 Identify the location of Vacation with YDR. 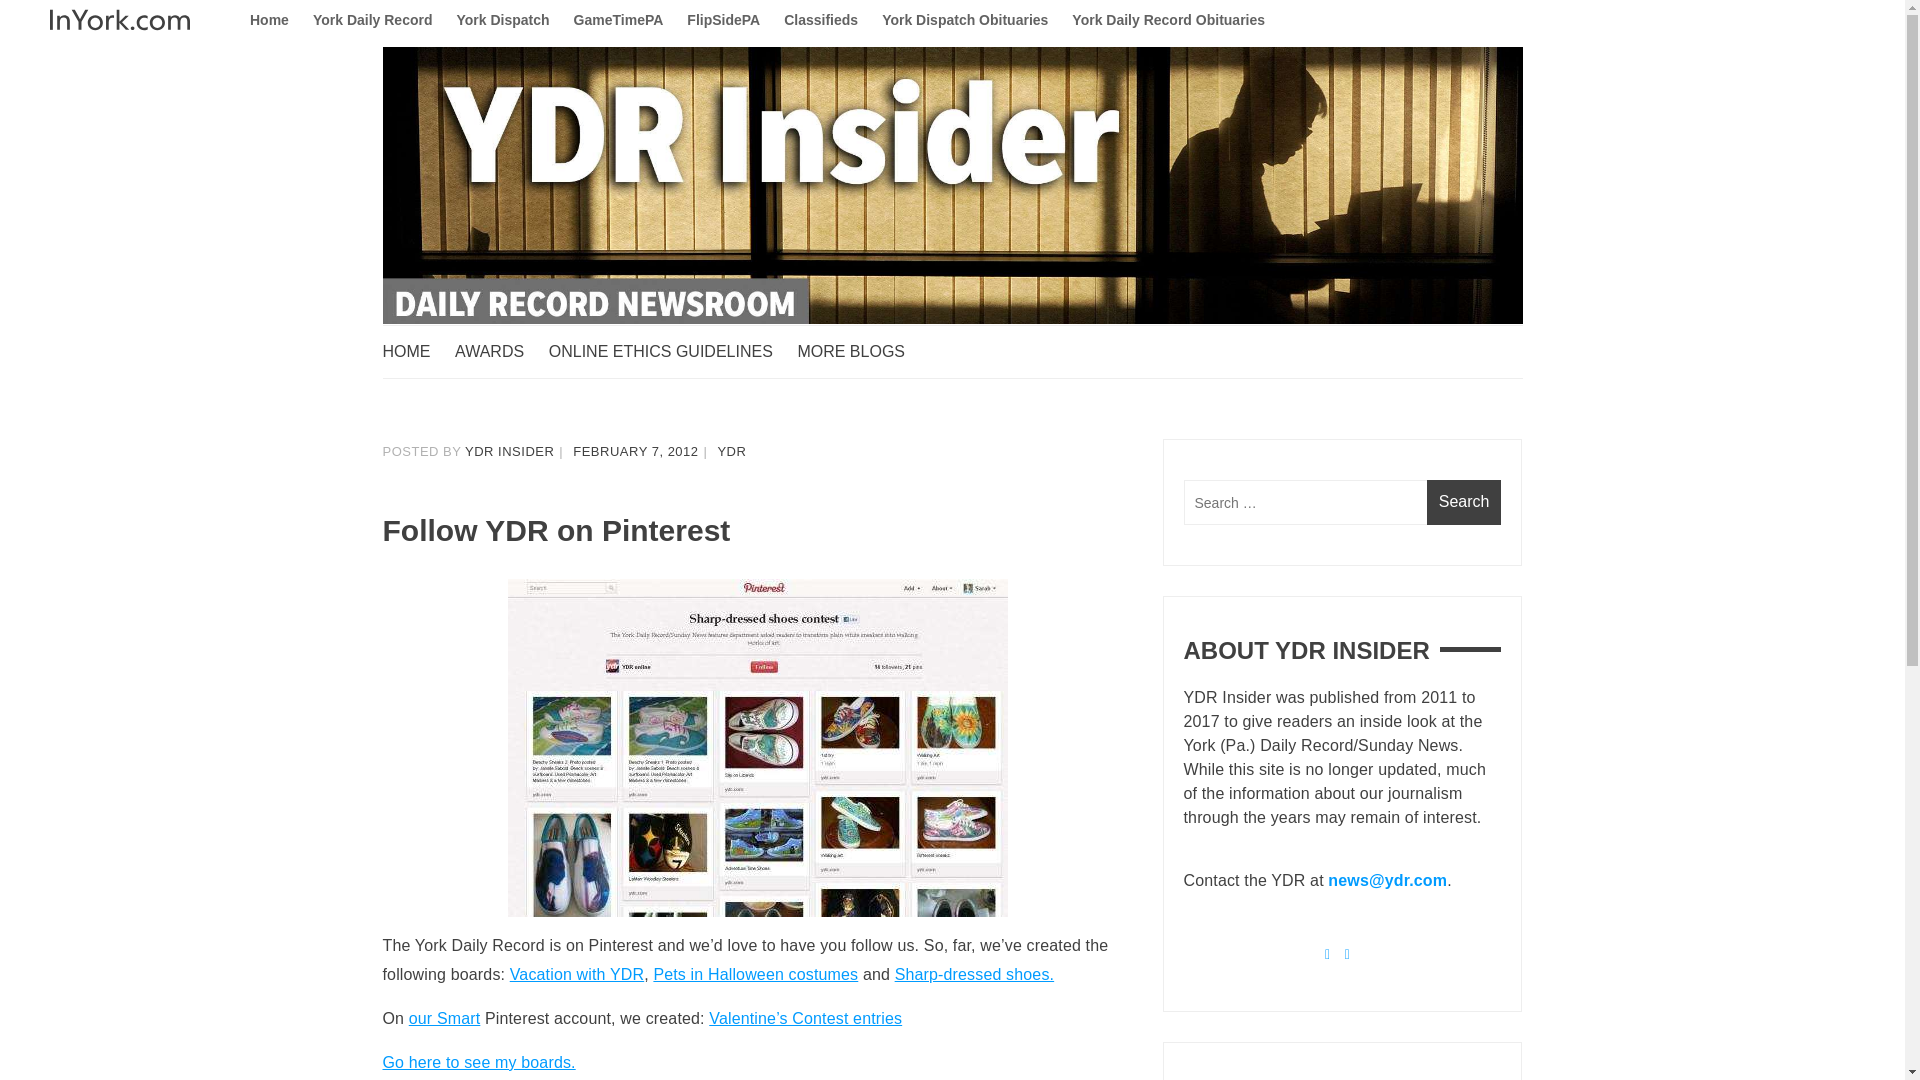
(576, 974).